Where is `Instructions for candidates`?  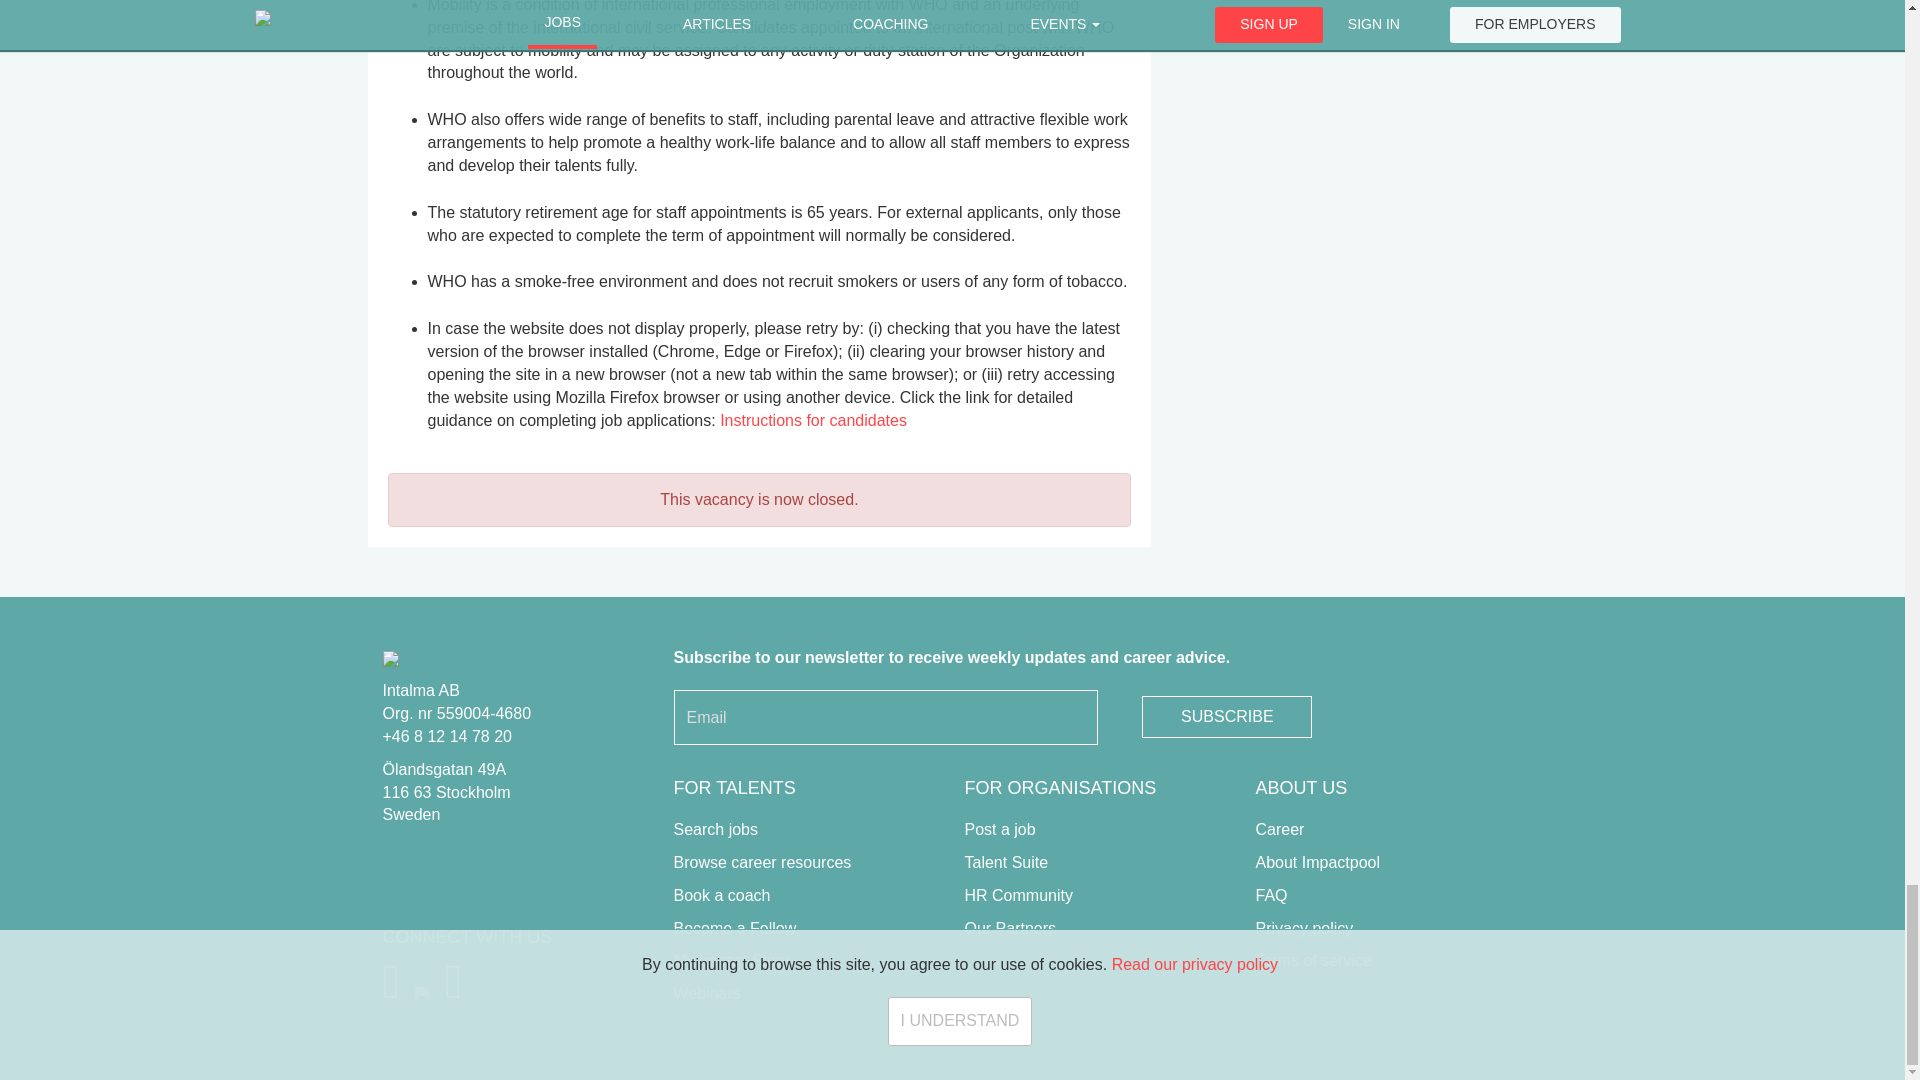 Instructions for candidates is located at coordinates (813, 420).